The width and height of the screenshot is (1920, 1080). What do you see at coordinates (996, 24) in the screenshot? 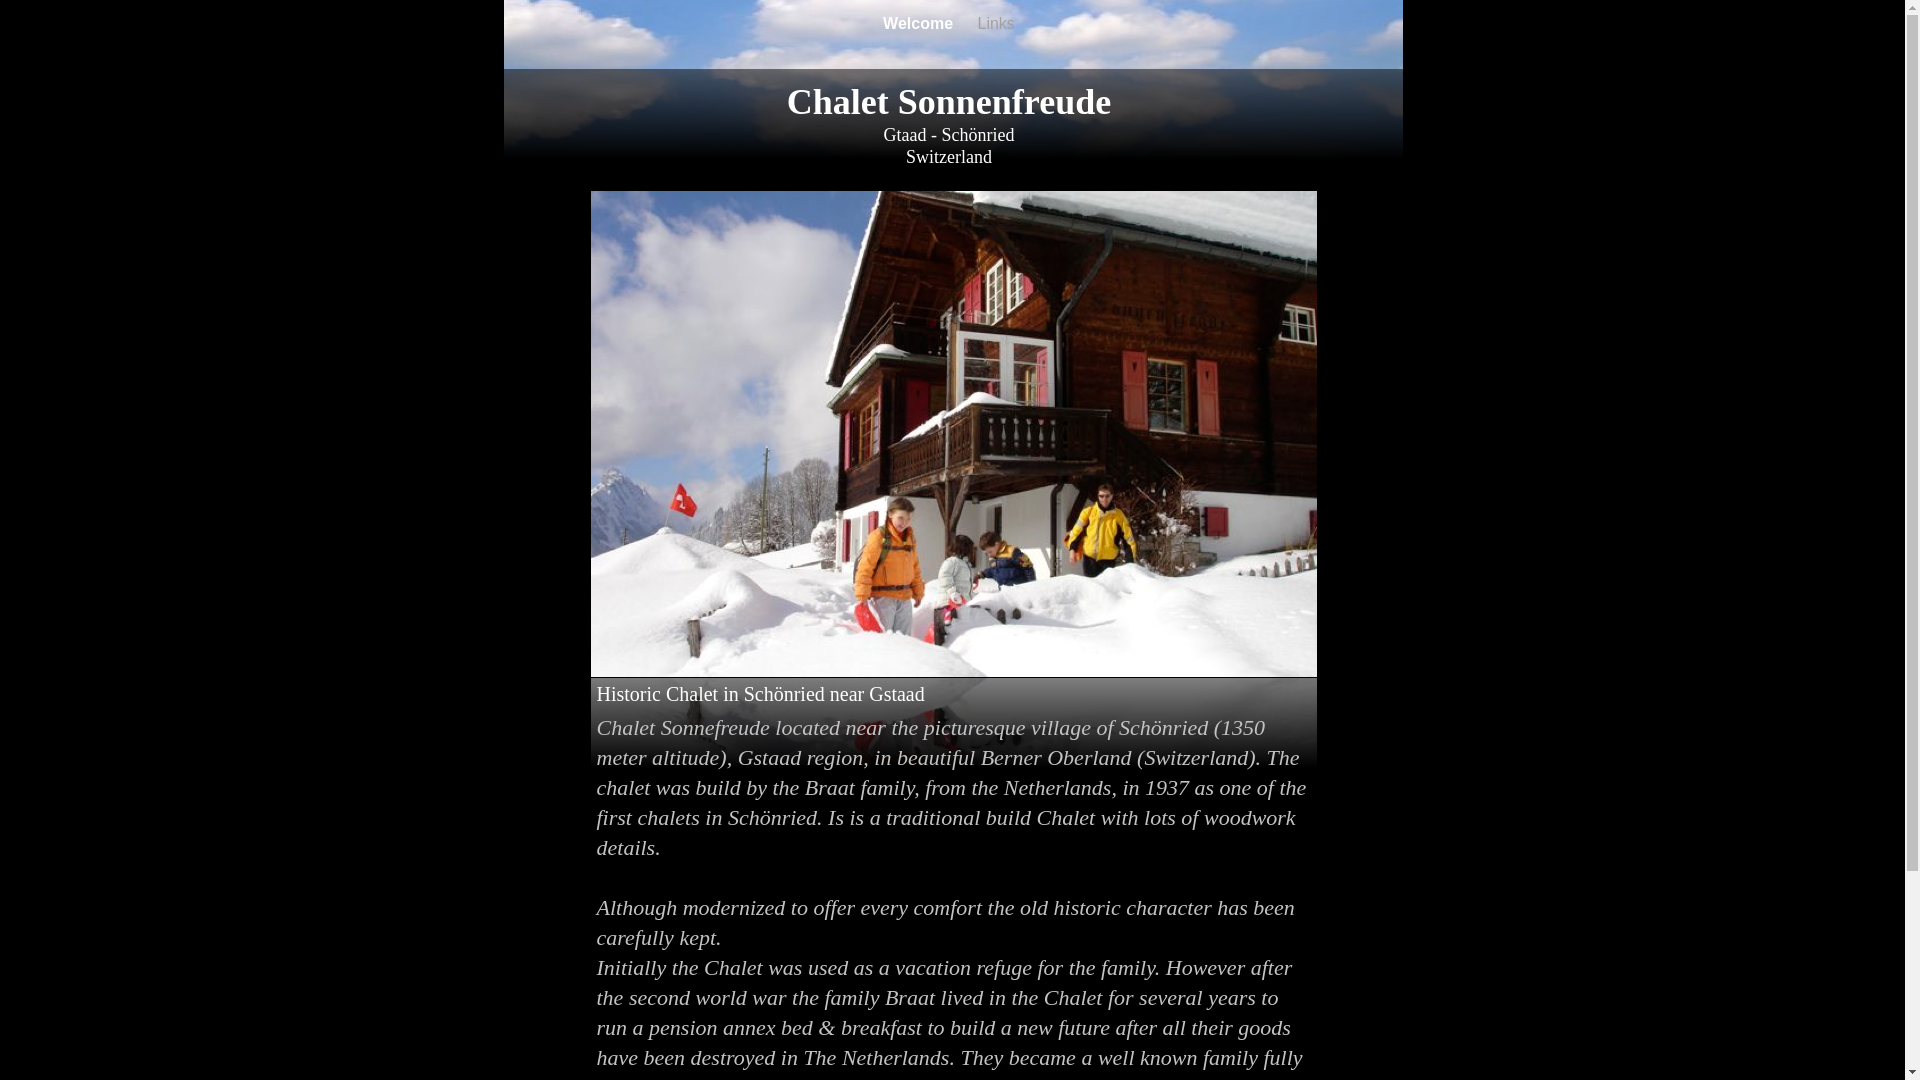
I see `Links` at bounding box center [996, 24].